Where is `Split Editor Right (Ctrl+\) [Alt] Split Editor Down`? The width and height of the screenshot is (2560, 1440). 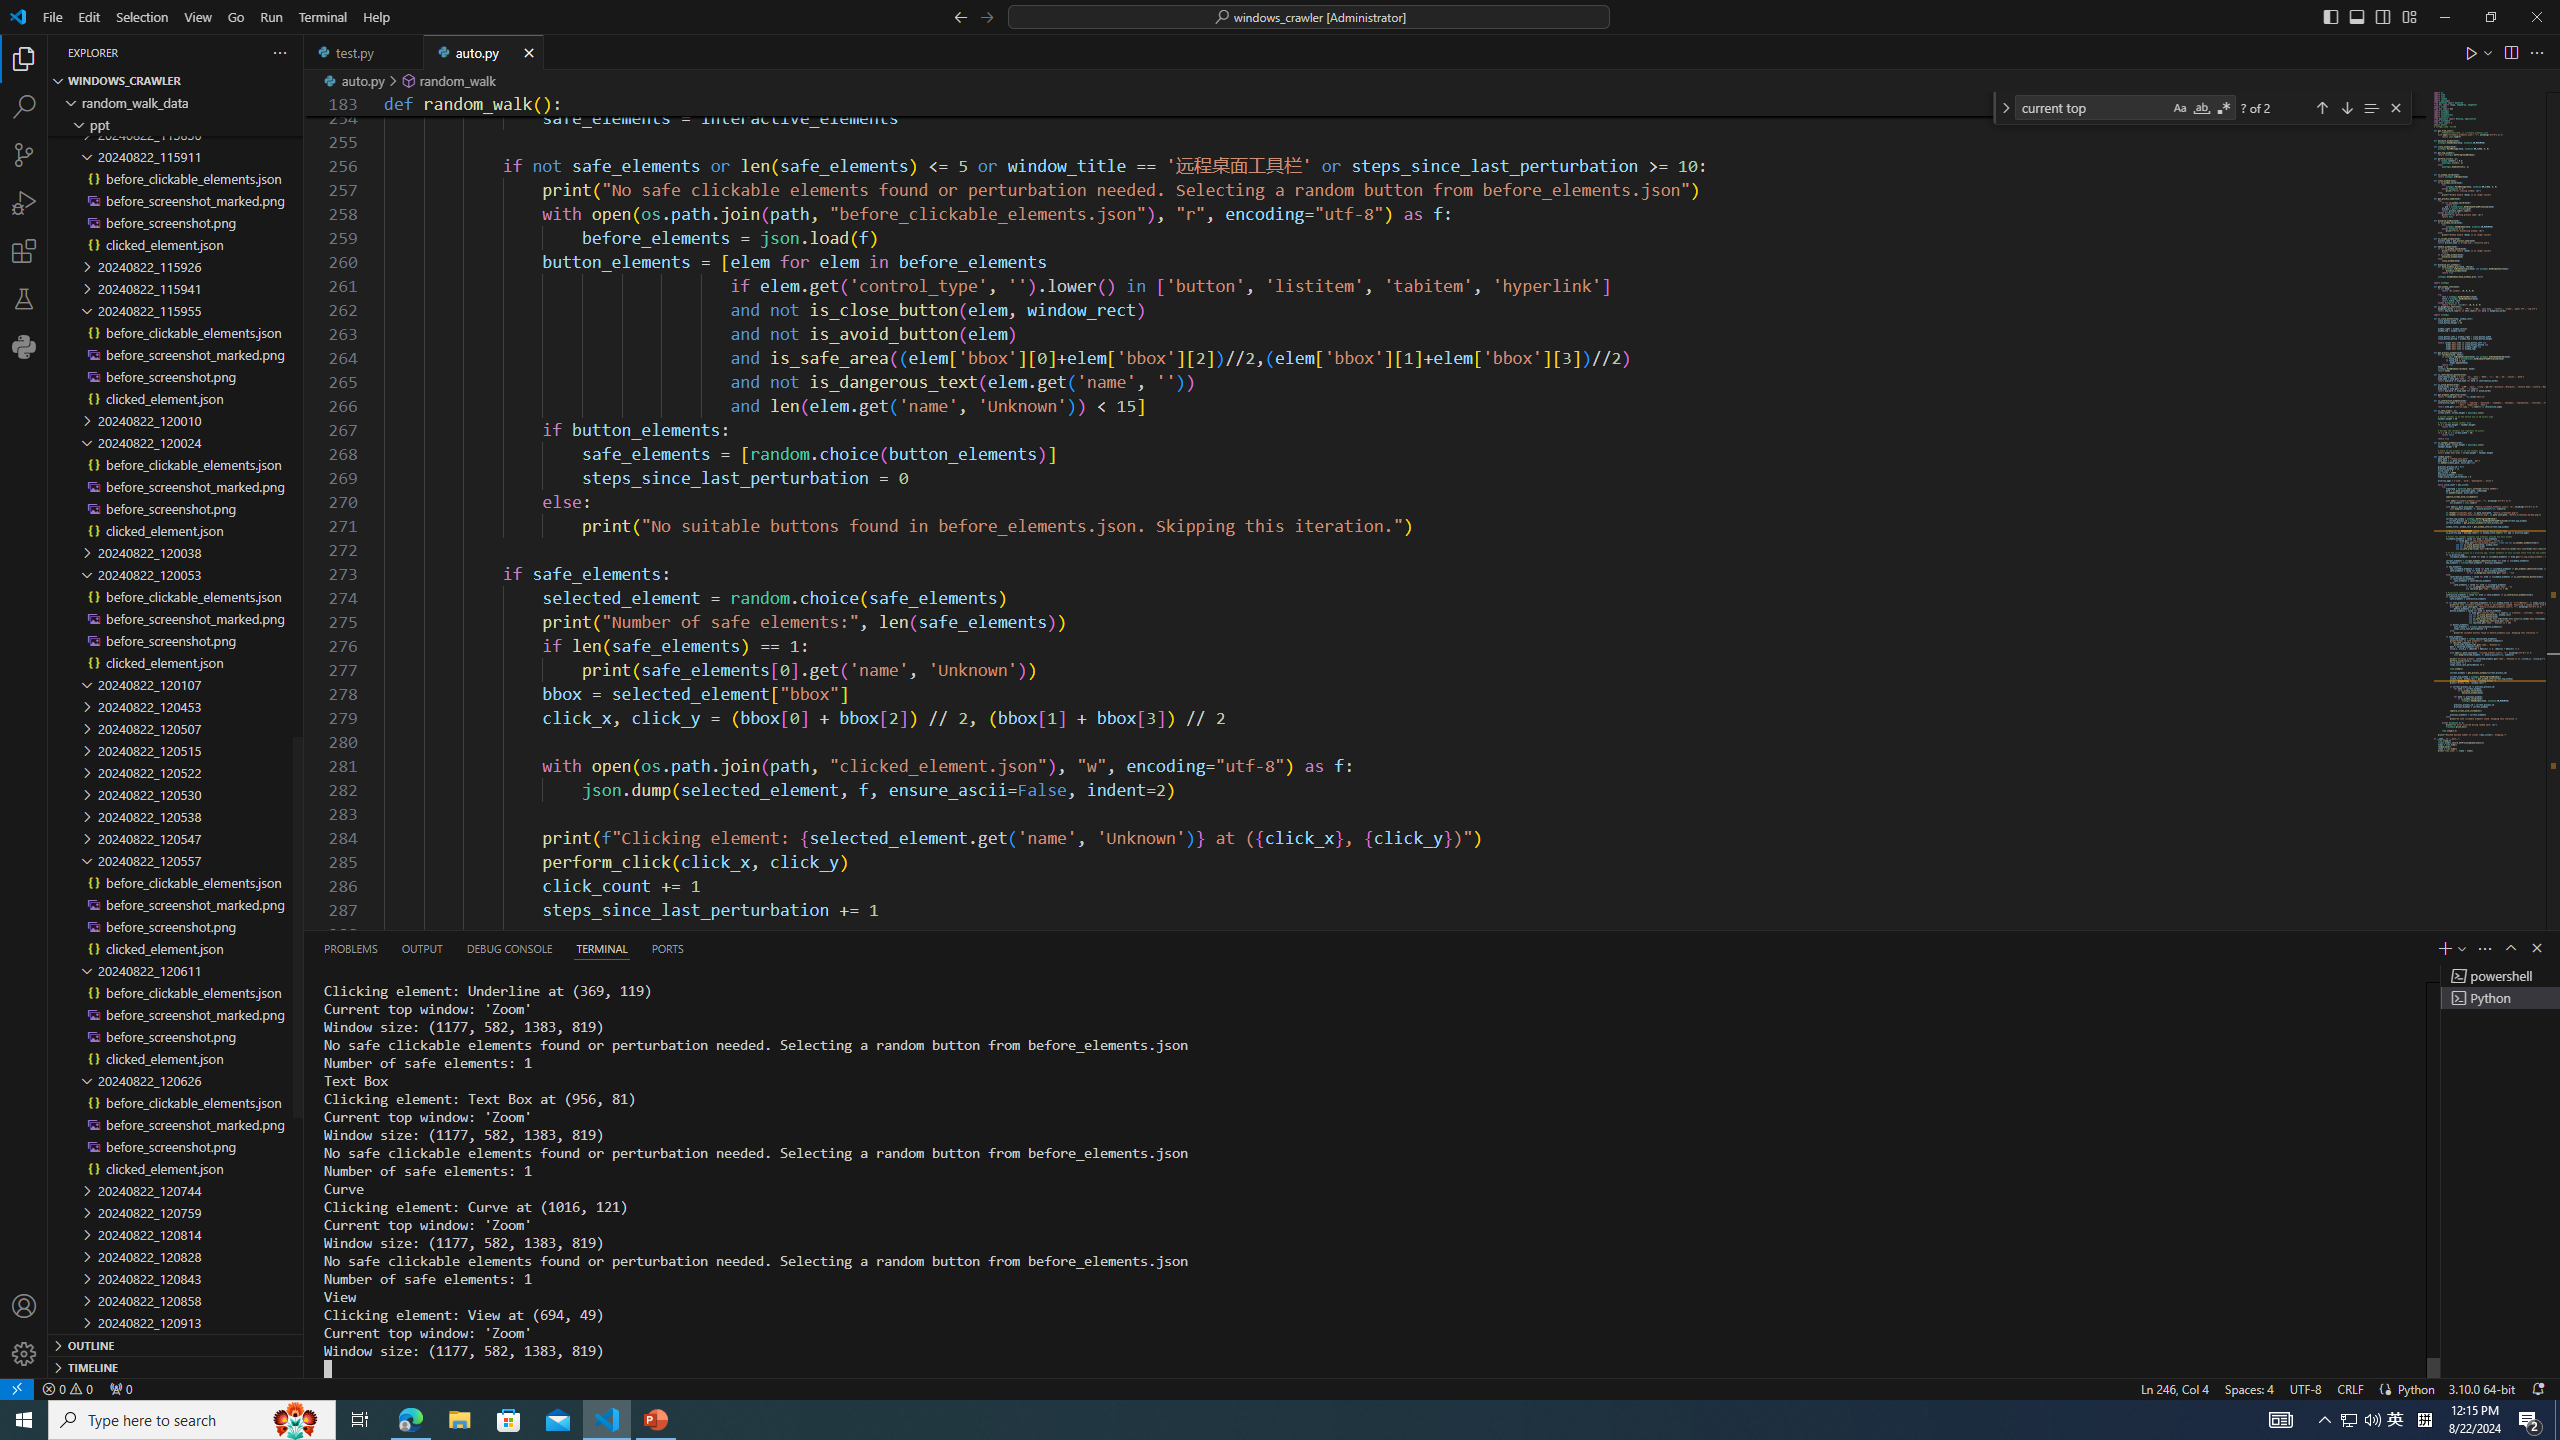
Split Editor Right (Ctrl+\) [Alt] Split Editor Down is located at coordinates (2511, 52).